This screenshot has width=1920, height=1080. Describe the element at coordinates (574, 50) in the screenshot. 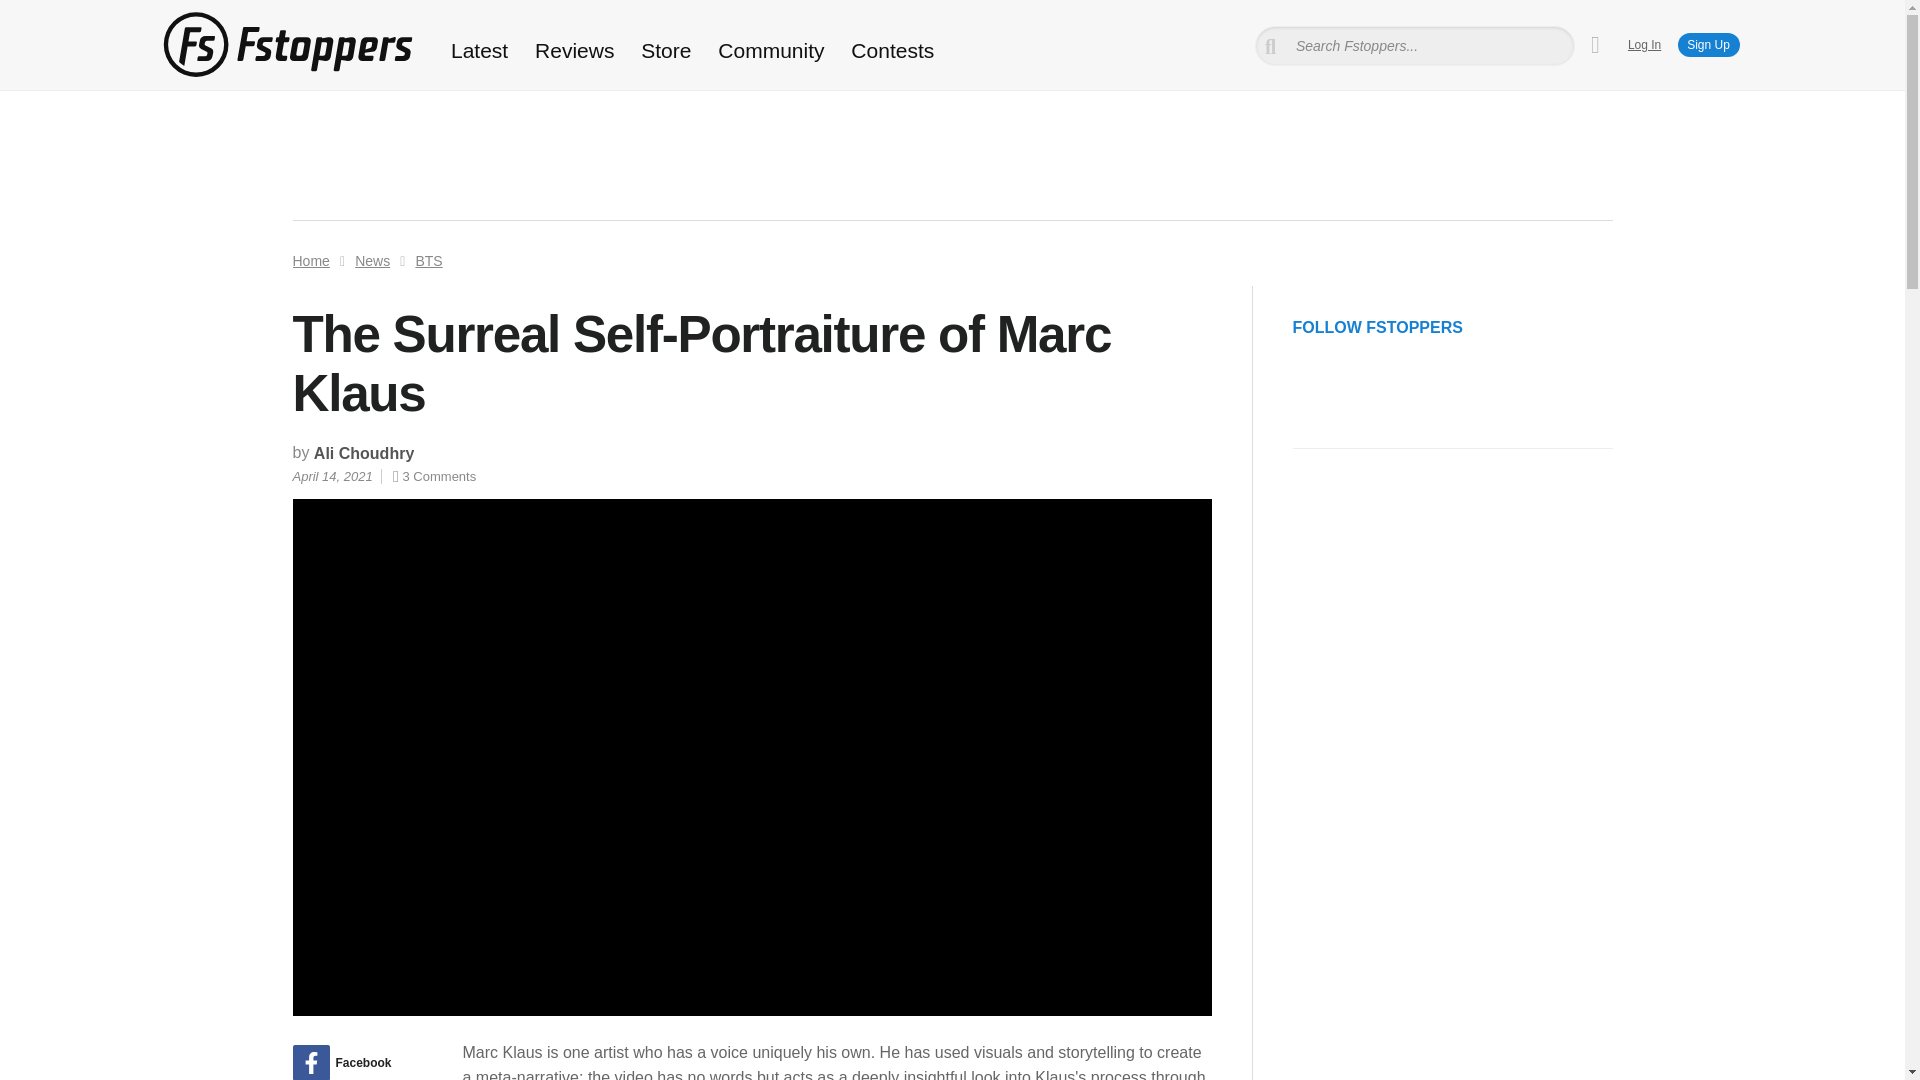

I see `Reviews` at that location.